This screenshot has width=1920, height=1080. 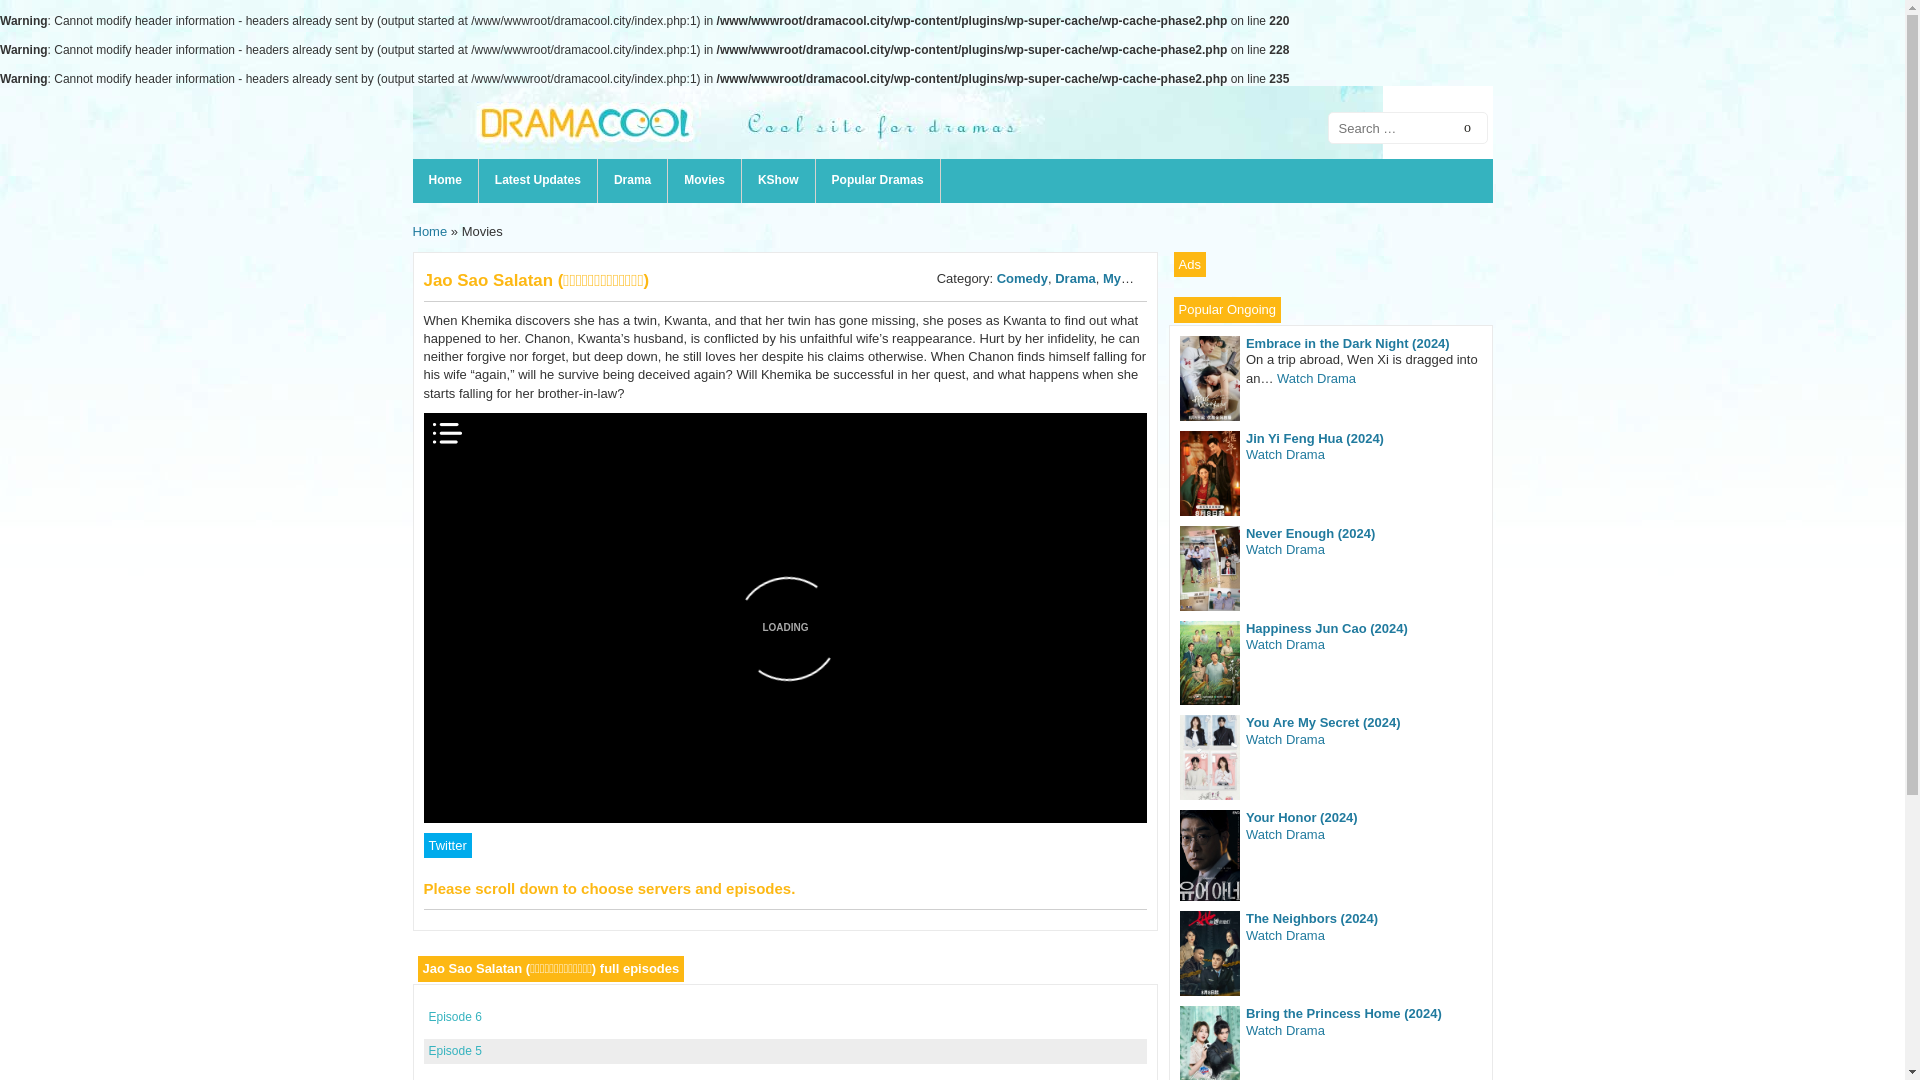 What do you see at coordinates (454, 1079) in the screenshot?
I see `Episode 4` at bounding box center [454, 1079].